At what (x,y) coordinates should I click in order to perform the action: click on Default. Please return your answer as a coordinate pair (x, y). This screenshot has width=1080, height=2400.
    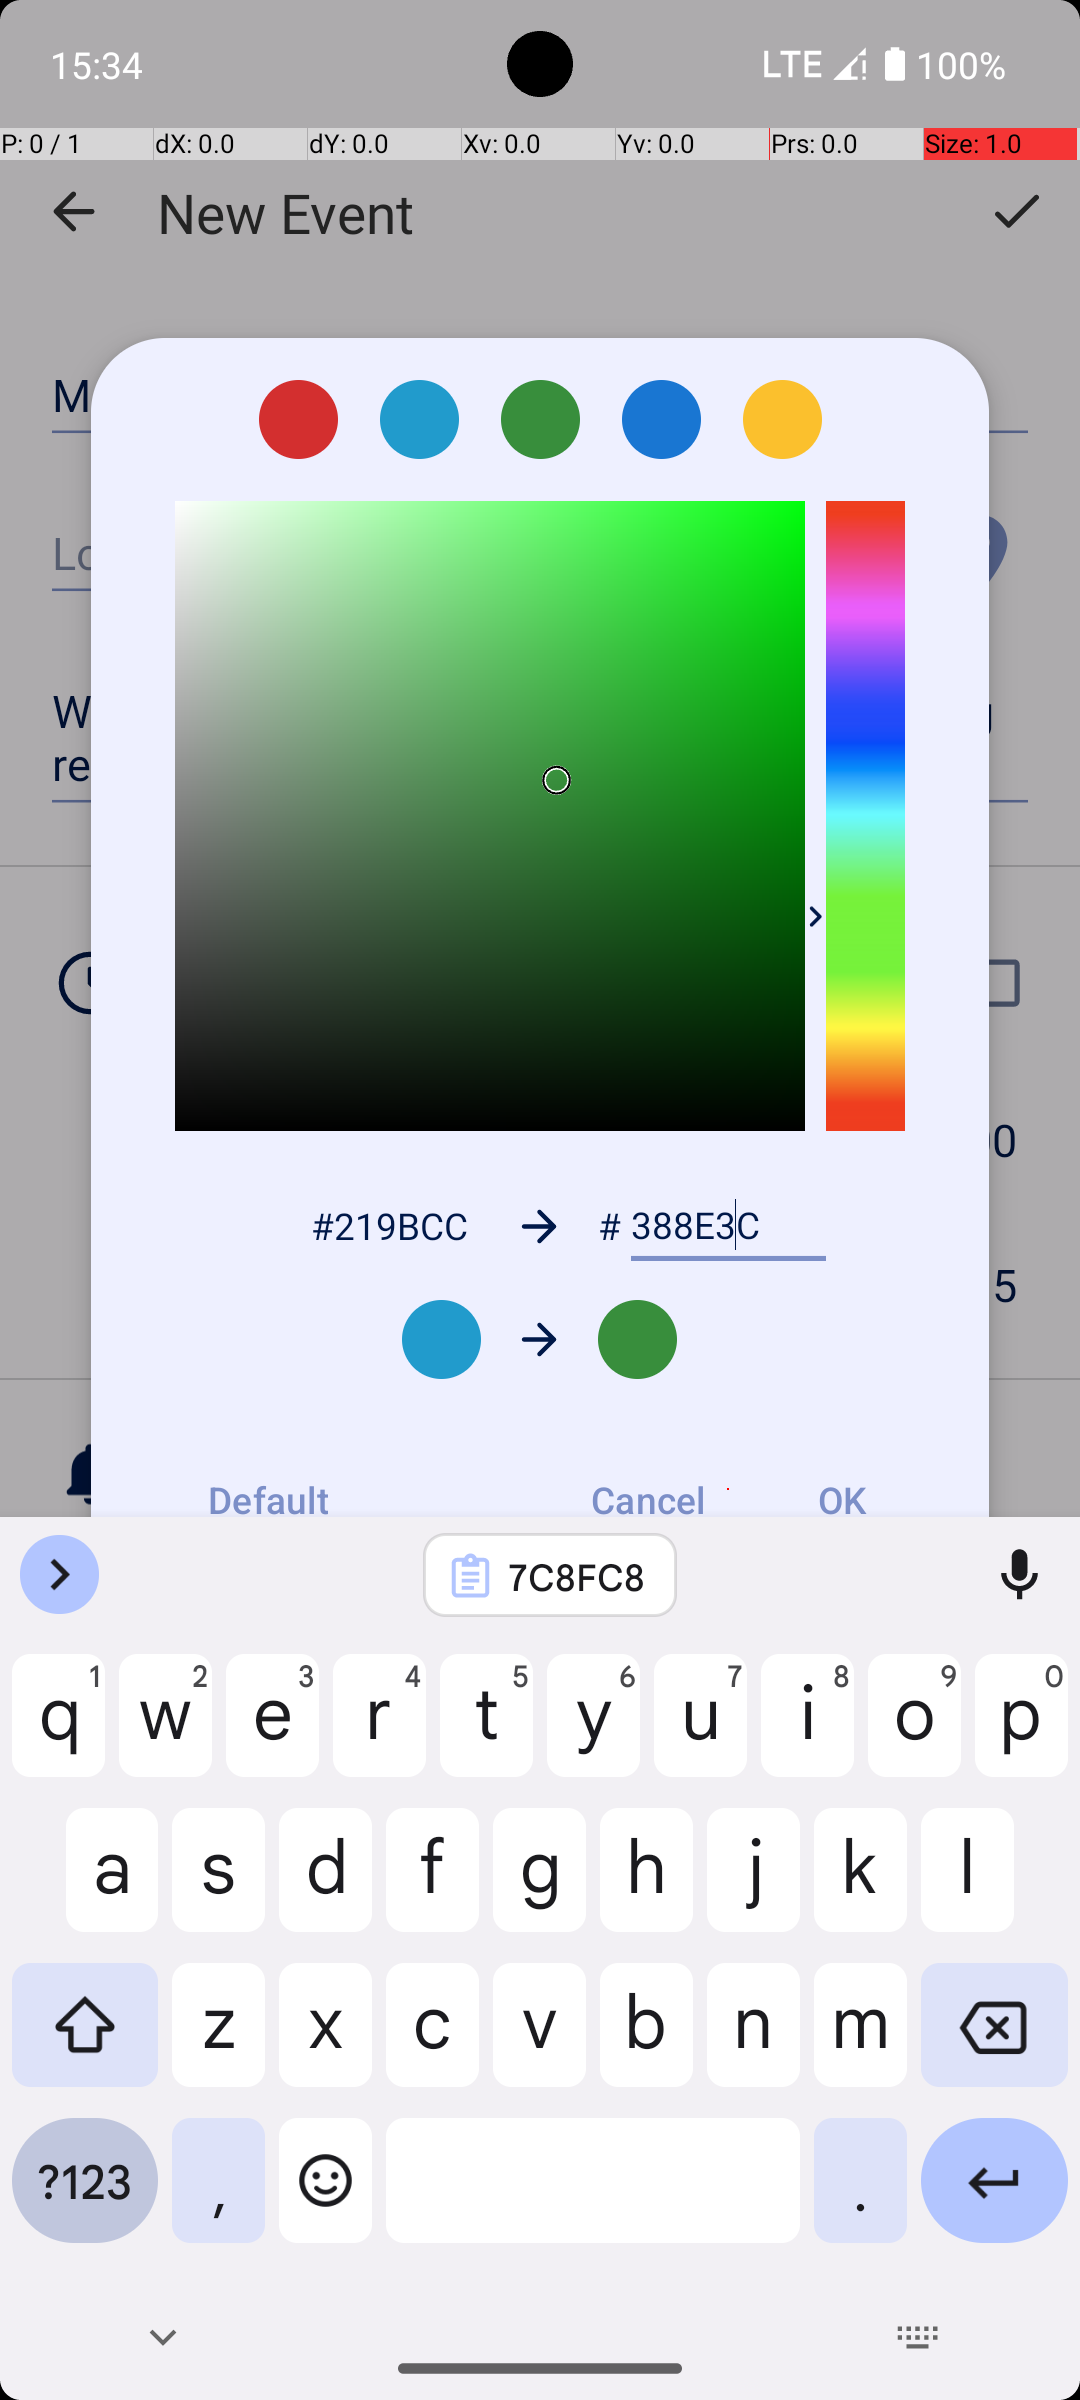
    Looking at the image, I should click on (268, 1500).